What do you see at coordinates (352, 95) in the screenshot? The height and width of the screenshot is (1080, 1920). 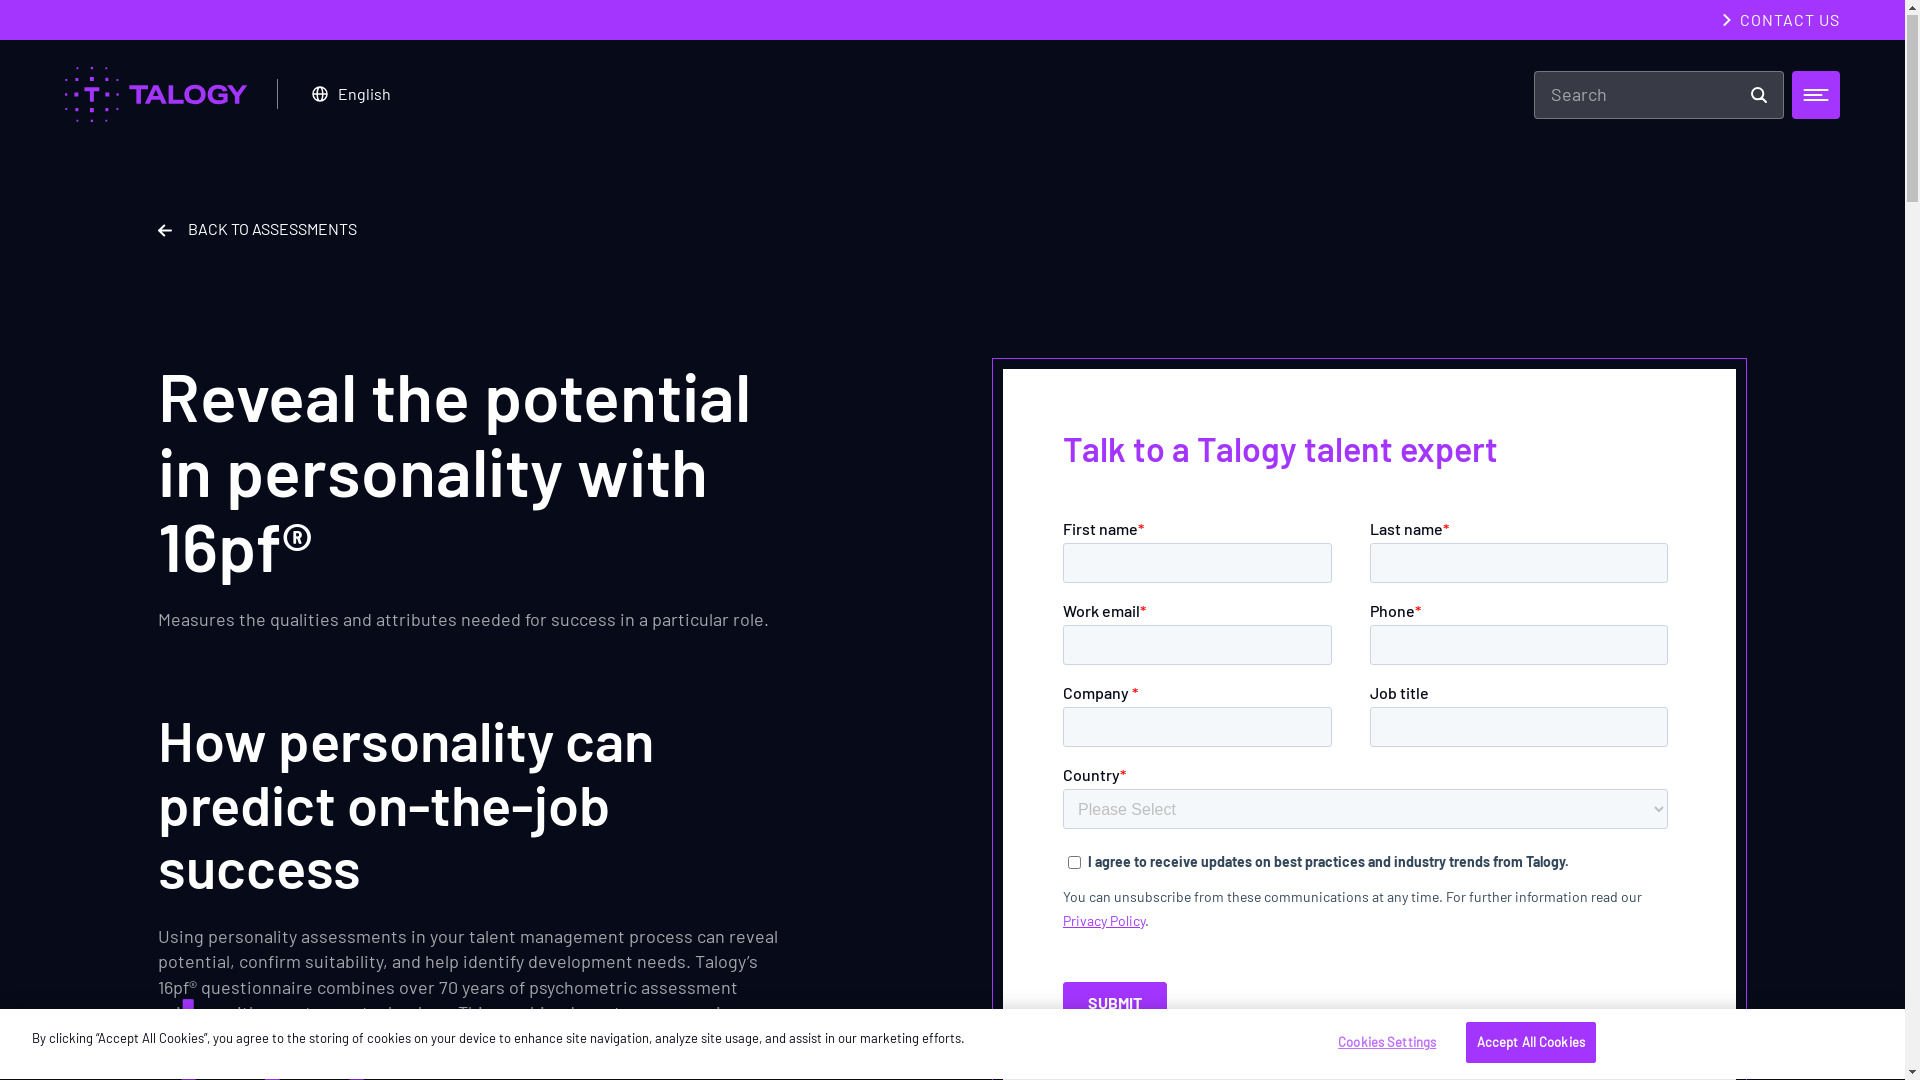 I see `English` at bounding box center [352, 95].